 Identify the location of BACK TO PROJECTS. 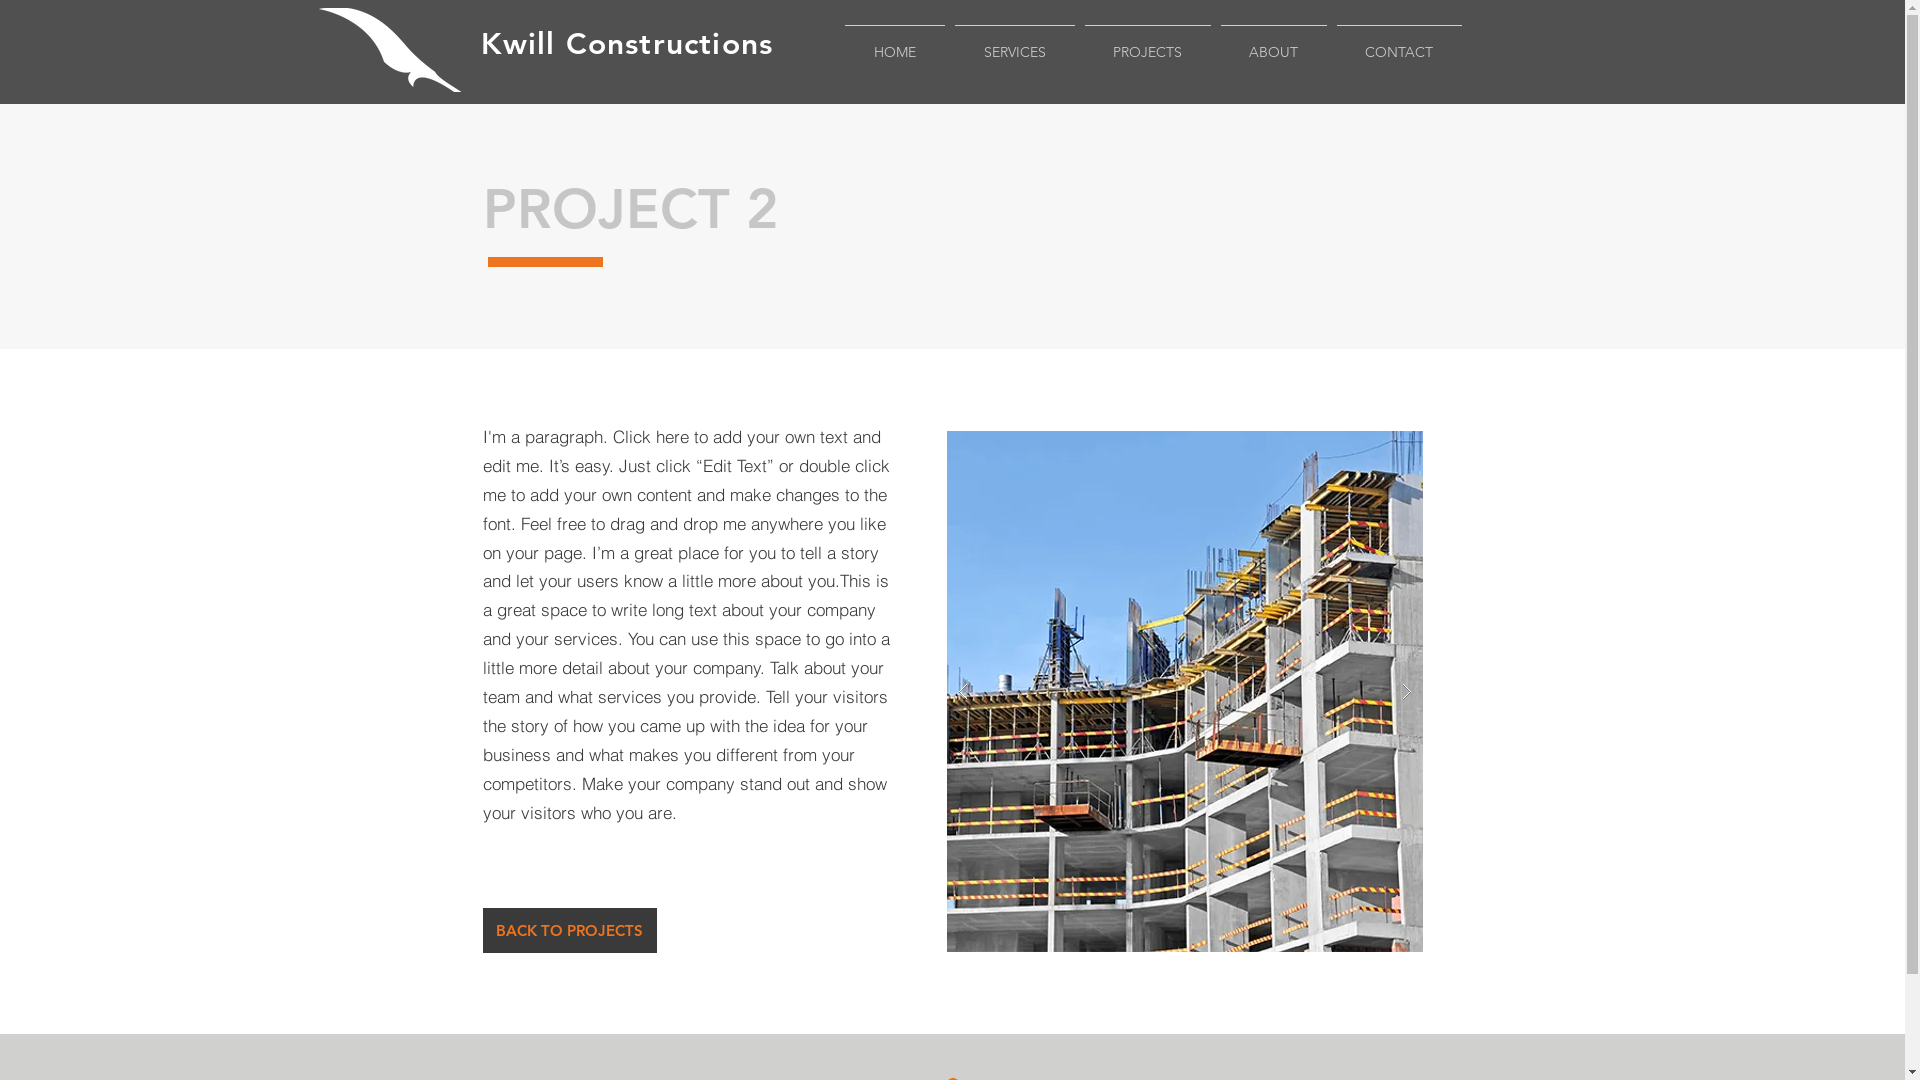
(569, 930).